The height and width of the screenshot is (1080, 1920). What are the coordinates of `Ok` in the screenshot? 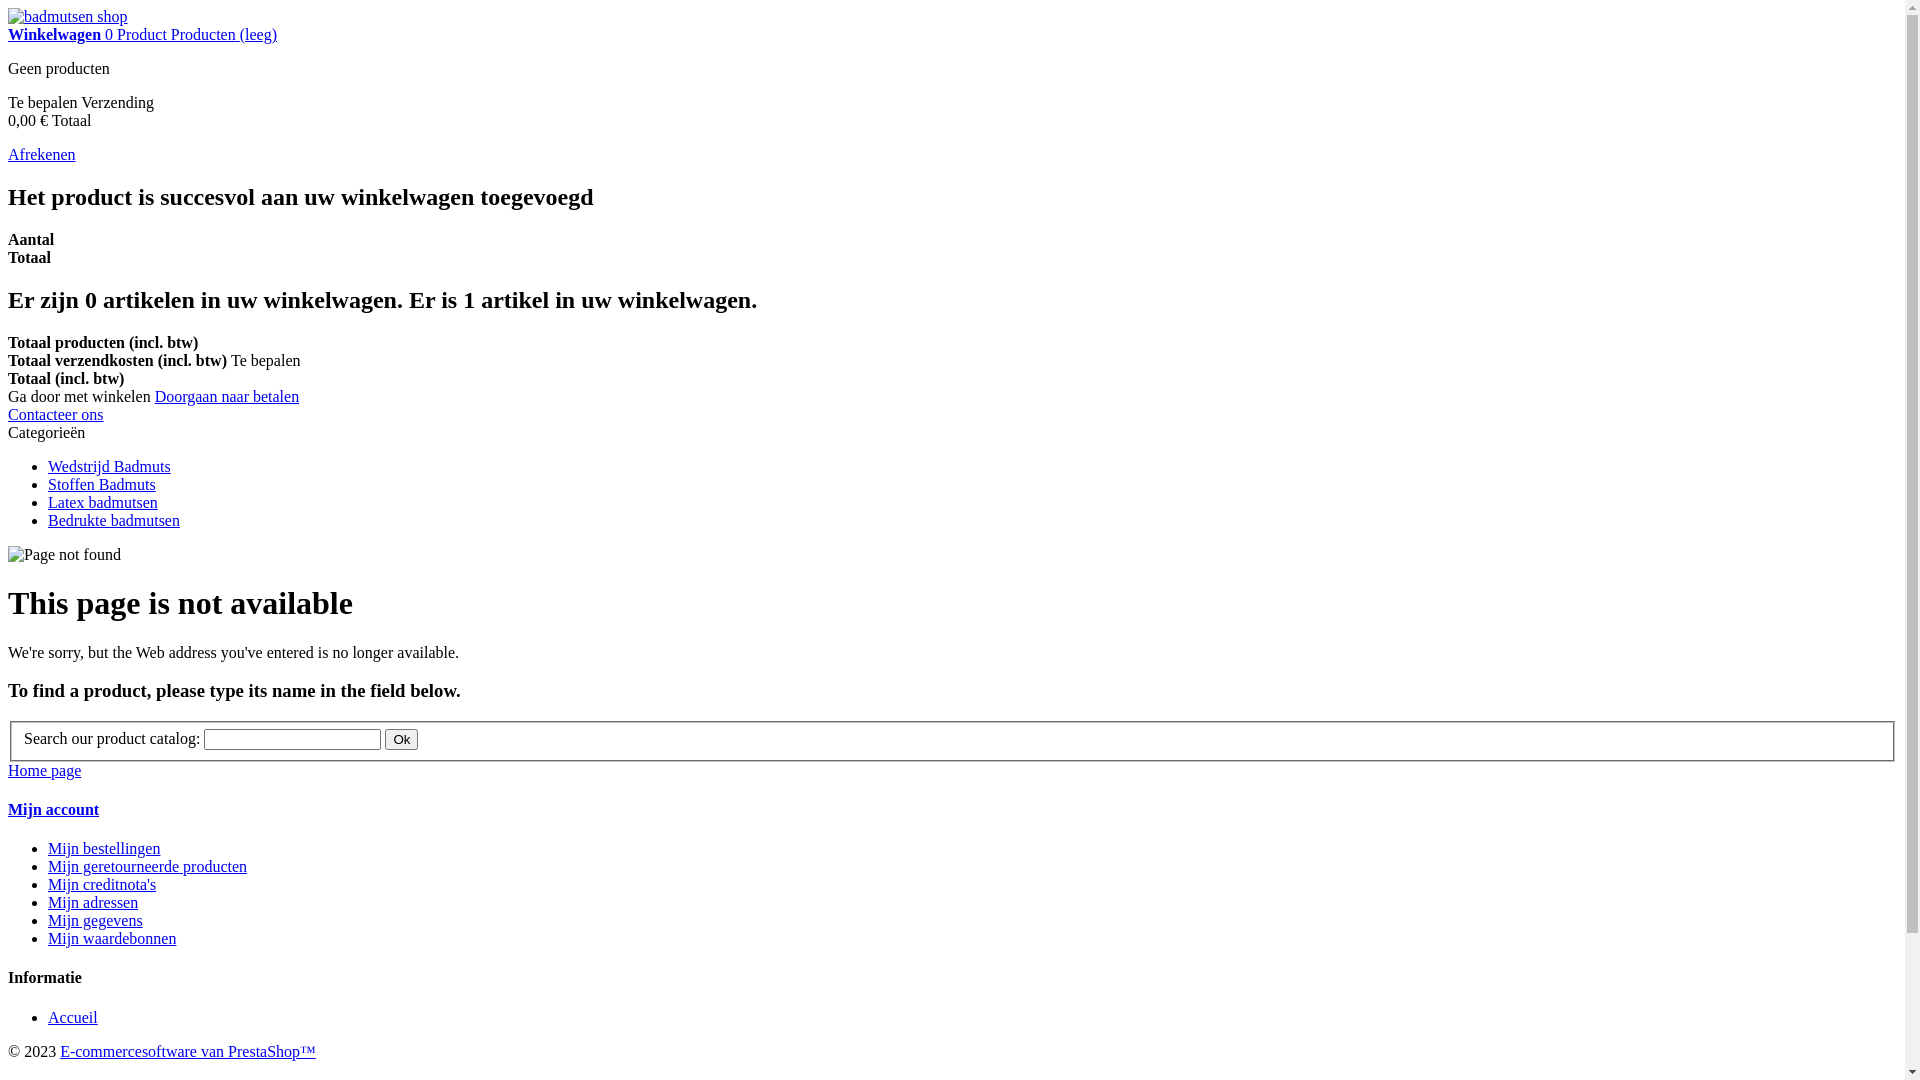 It's located at (402, 740).